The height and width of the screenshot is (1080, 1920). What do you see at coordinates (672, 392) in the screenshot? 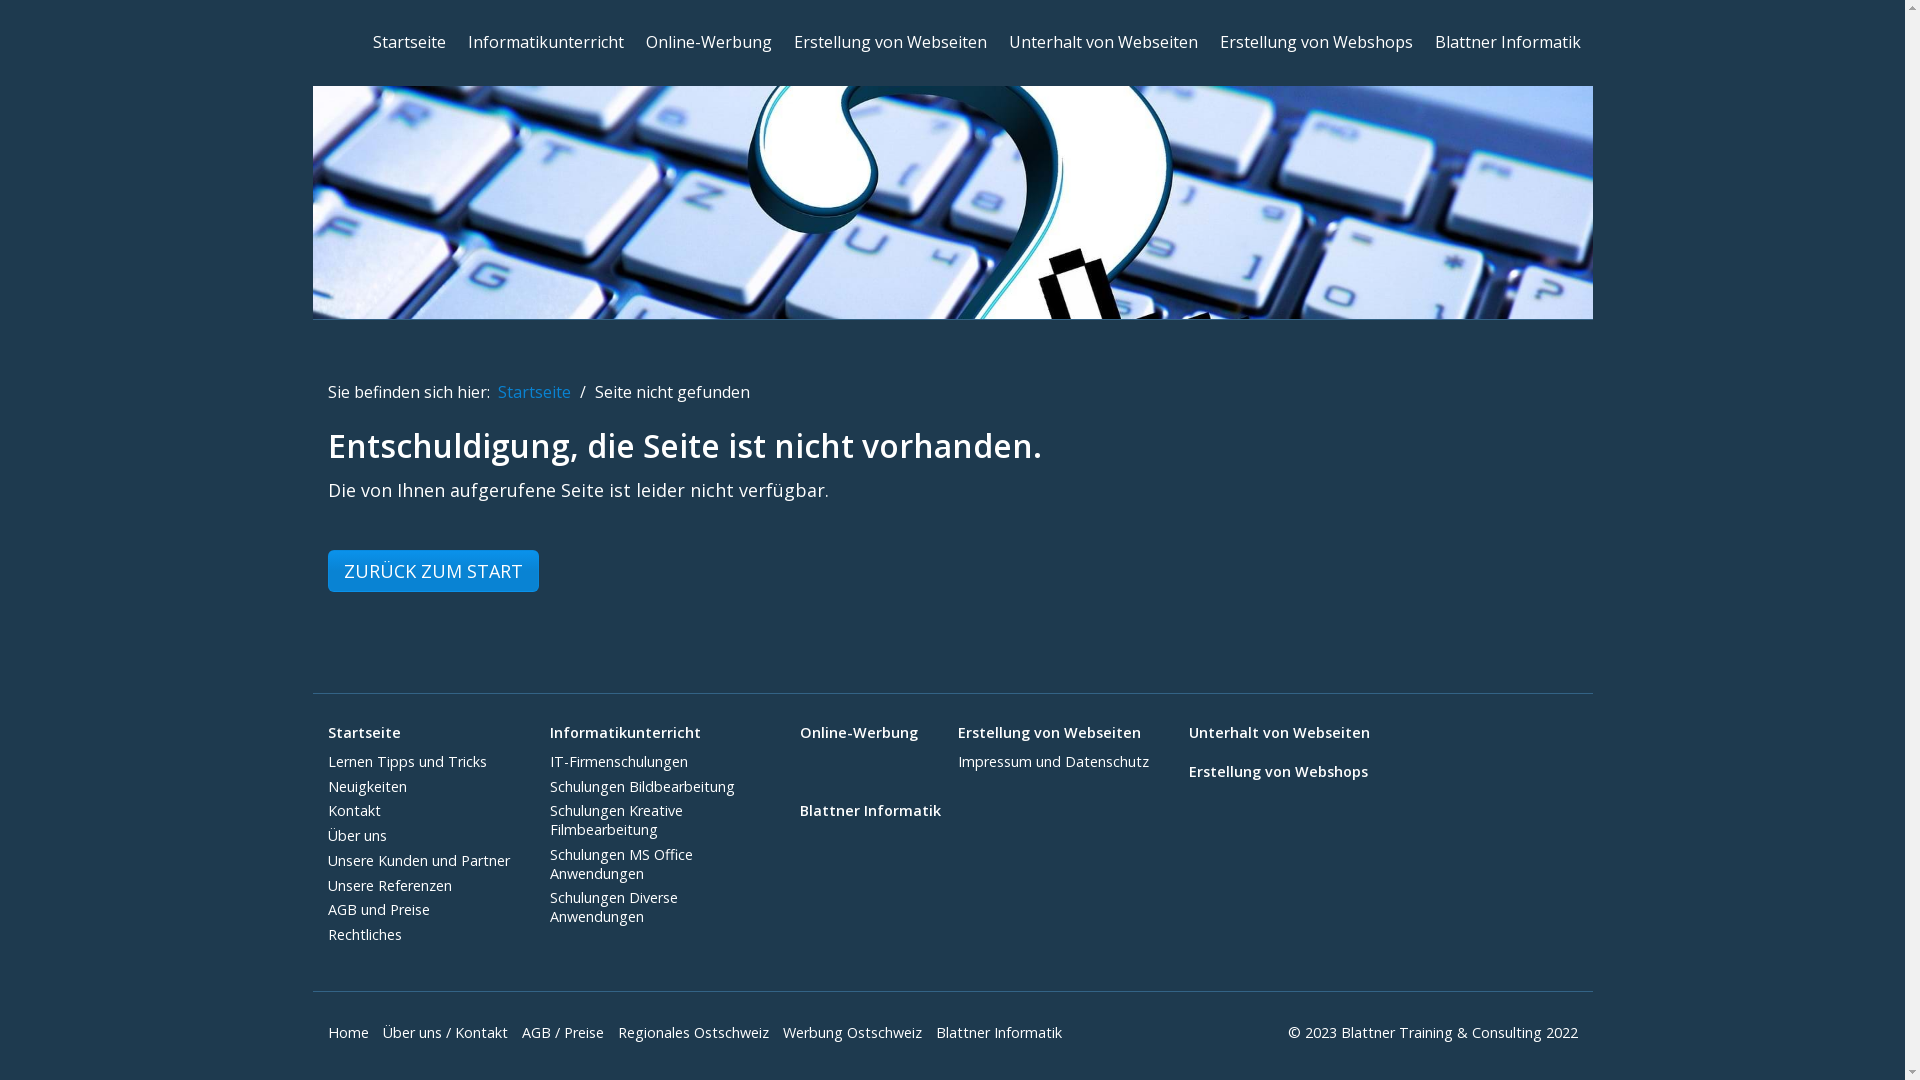
I see `Seite nicht gefunden` at bounding box center [672, 392].